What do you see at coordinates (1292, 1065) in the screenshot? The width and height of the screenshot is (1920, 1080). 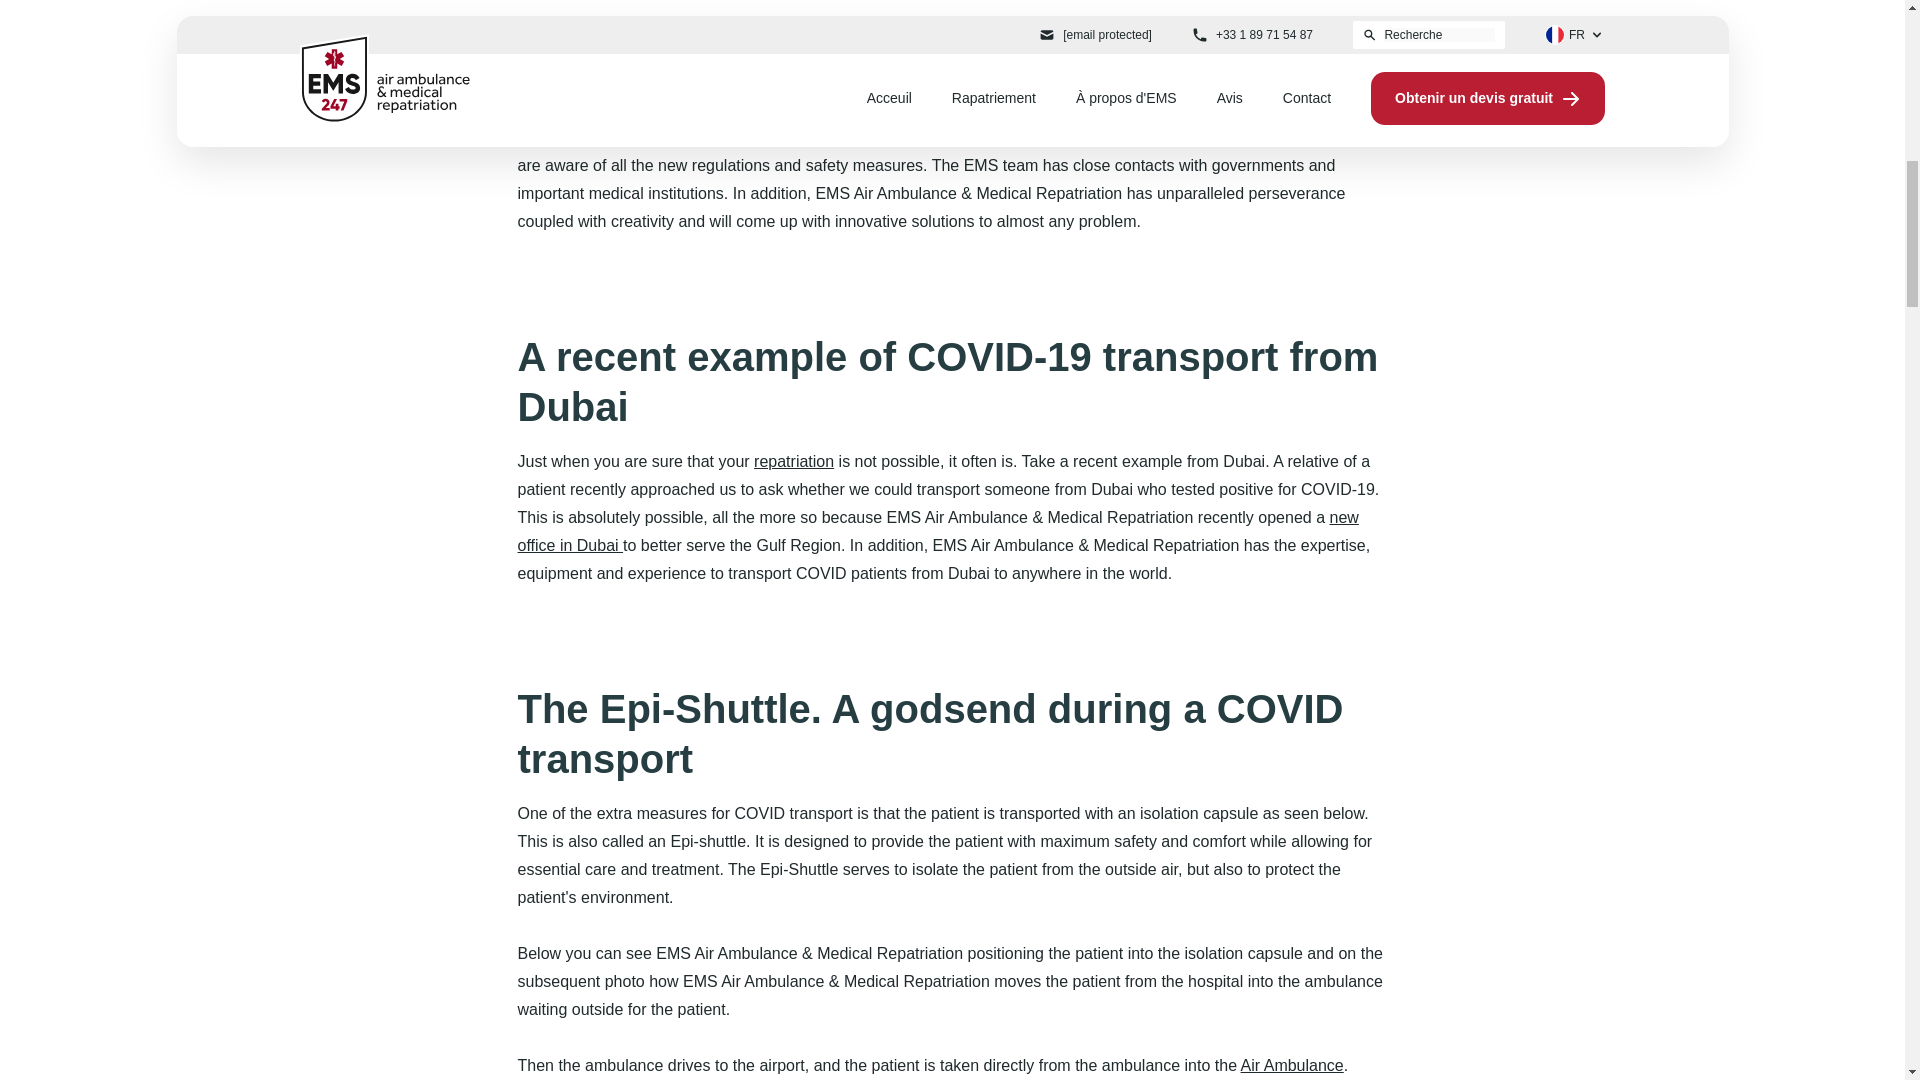 I see `Air Ambulance` at bounding box center [1292, 1065].